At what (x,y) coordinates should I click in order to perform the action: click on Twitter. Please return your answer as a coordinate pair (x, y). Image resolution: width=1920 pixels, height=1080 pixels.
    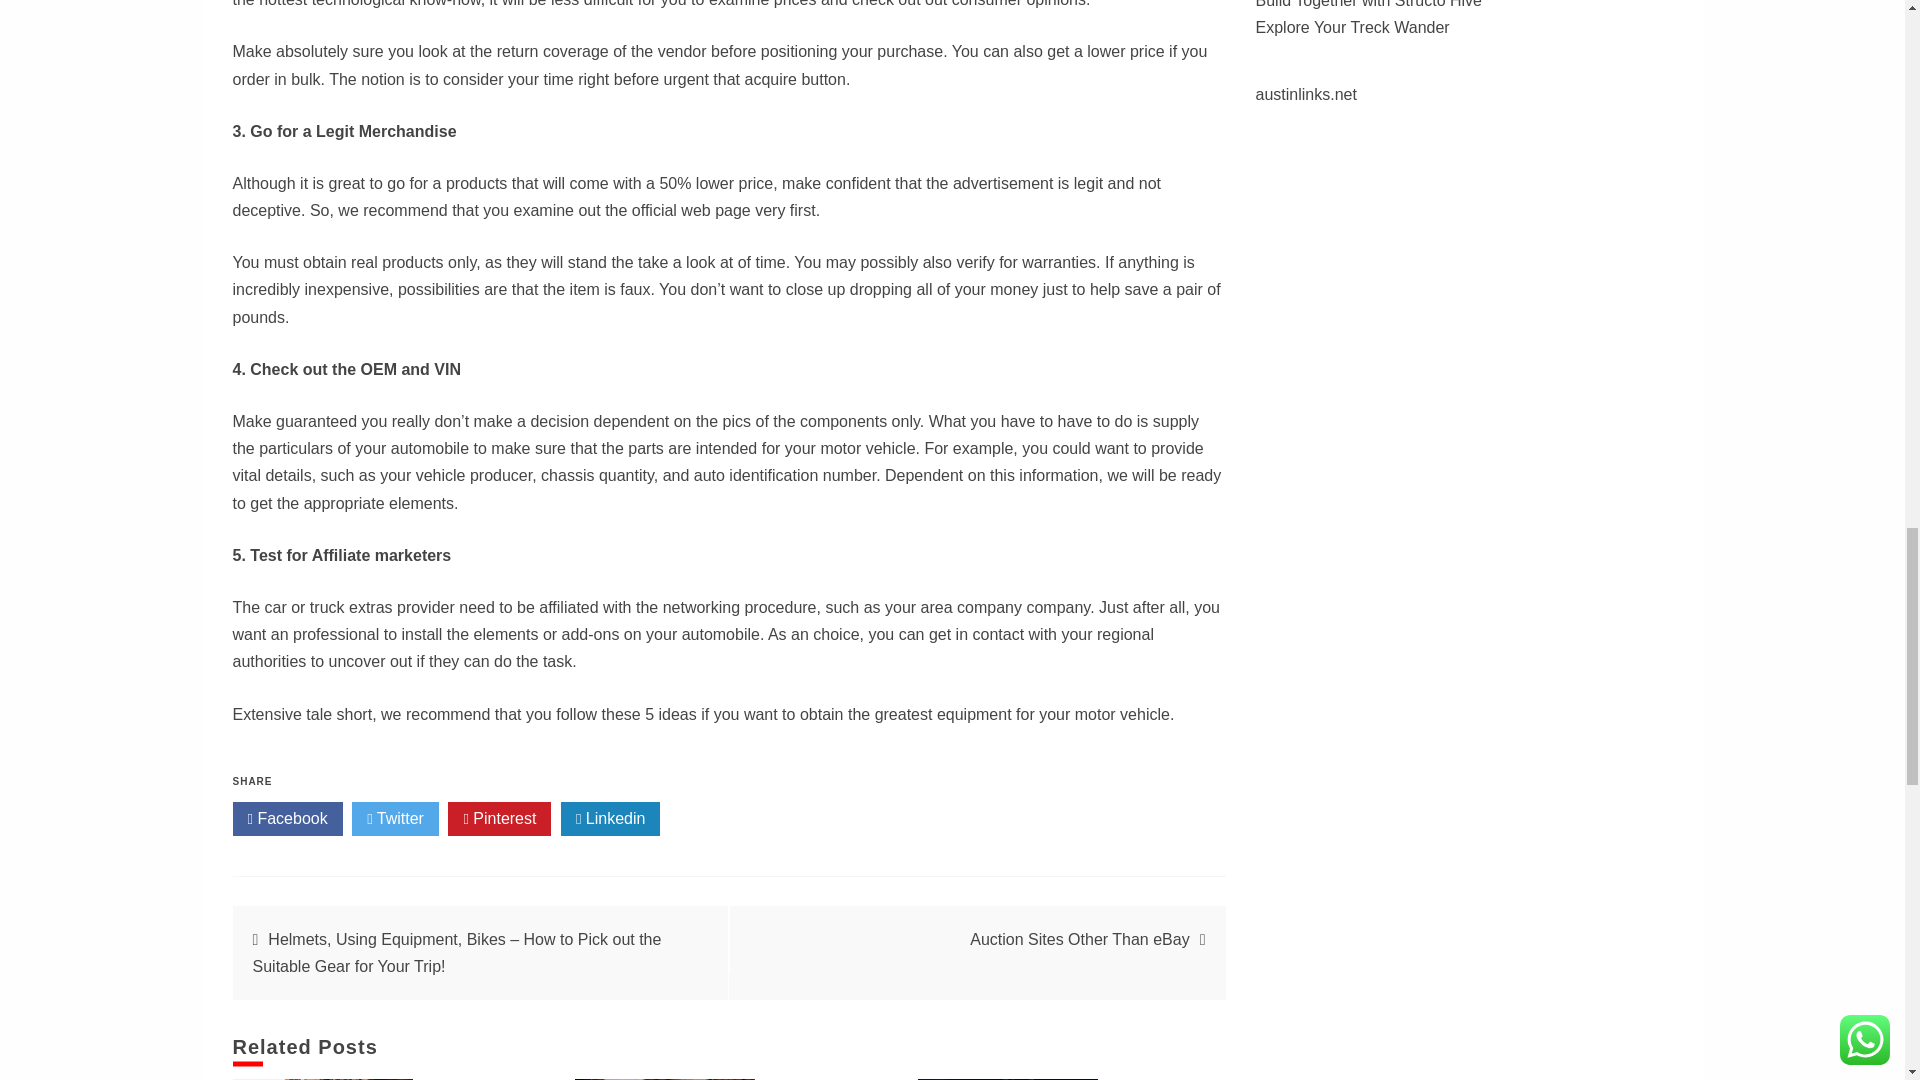
    Looking at the image, I should click on (395, 818).